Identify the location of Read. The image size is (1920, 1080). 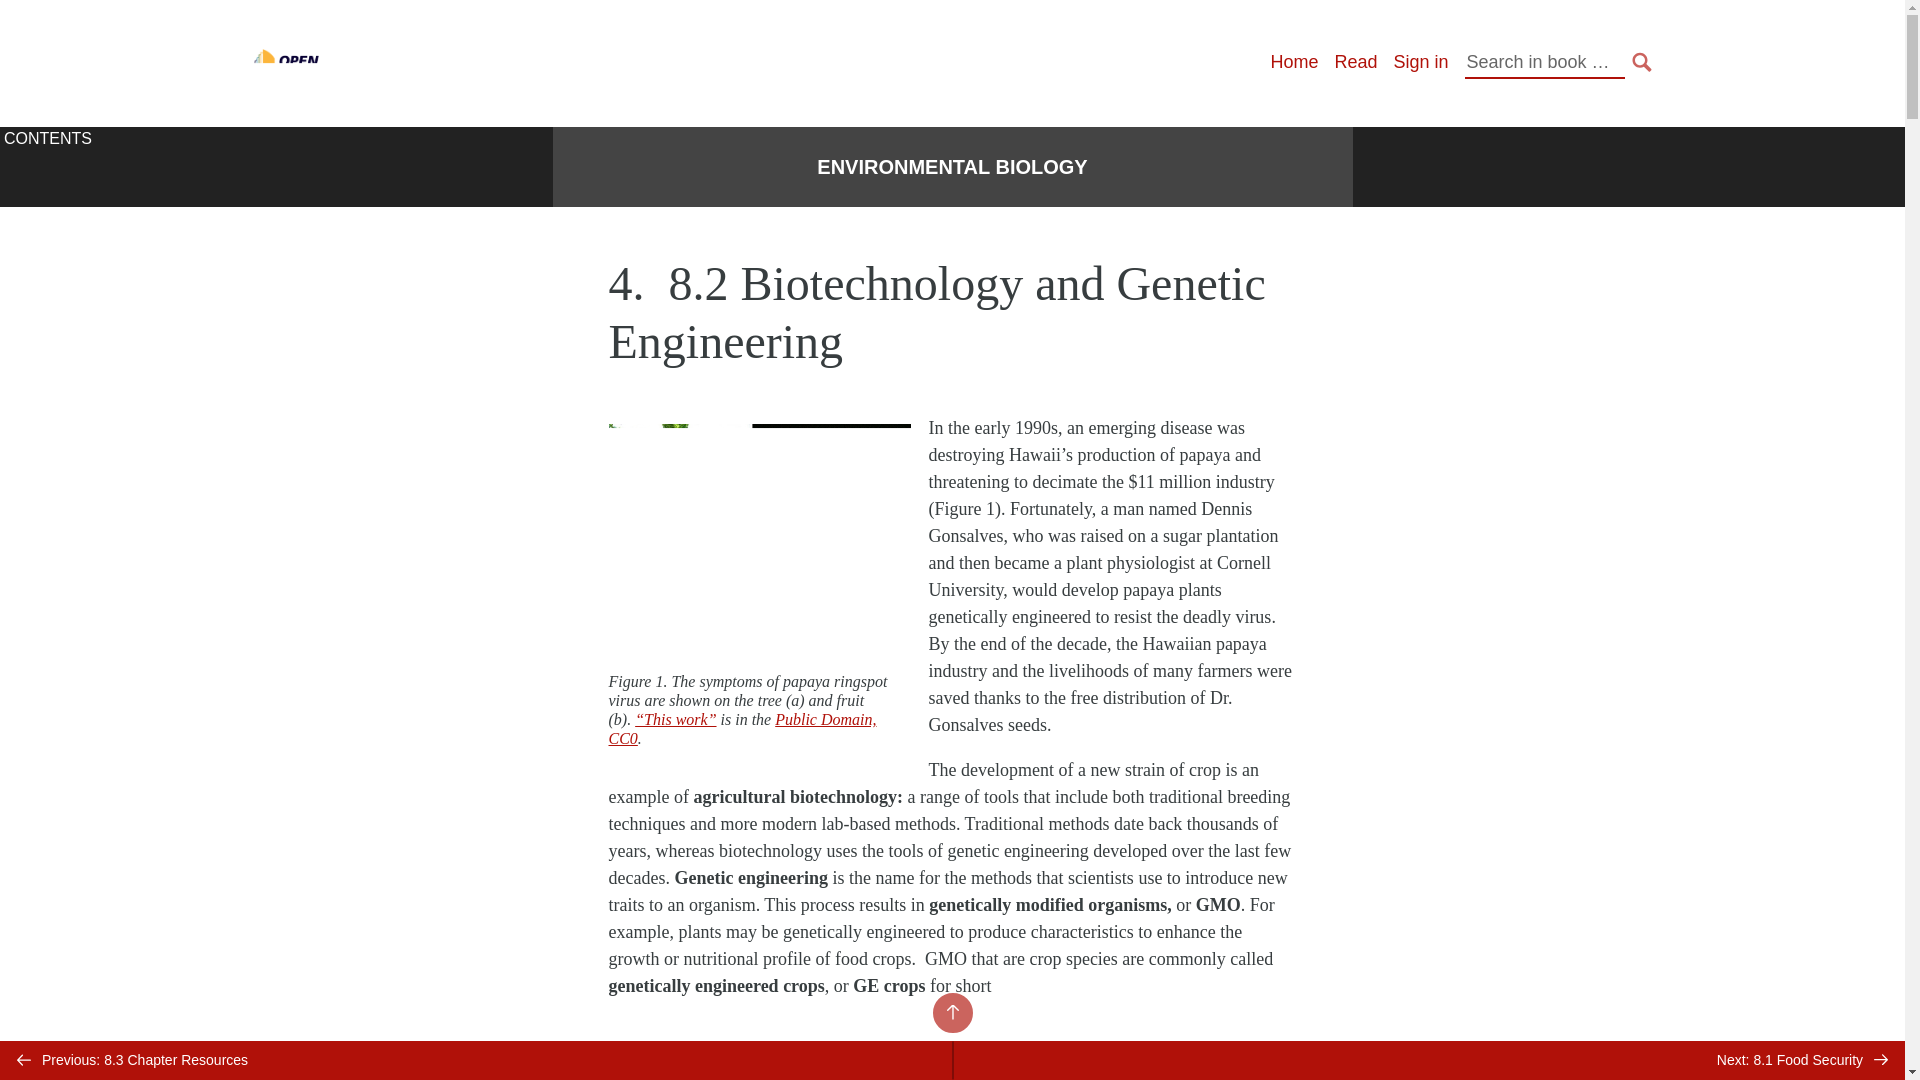
(1355, 62).